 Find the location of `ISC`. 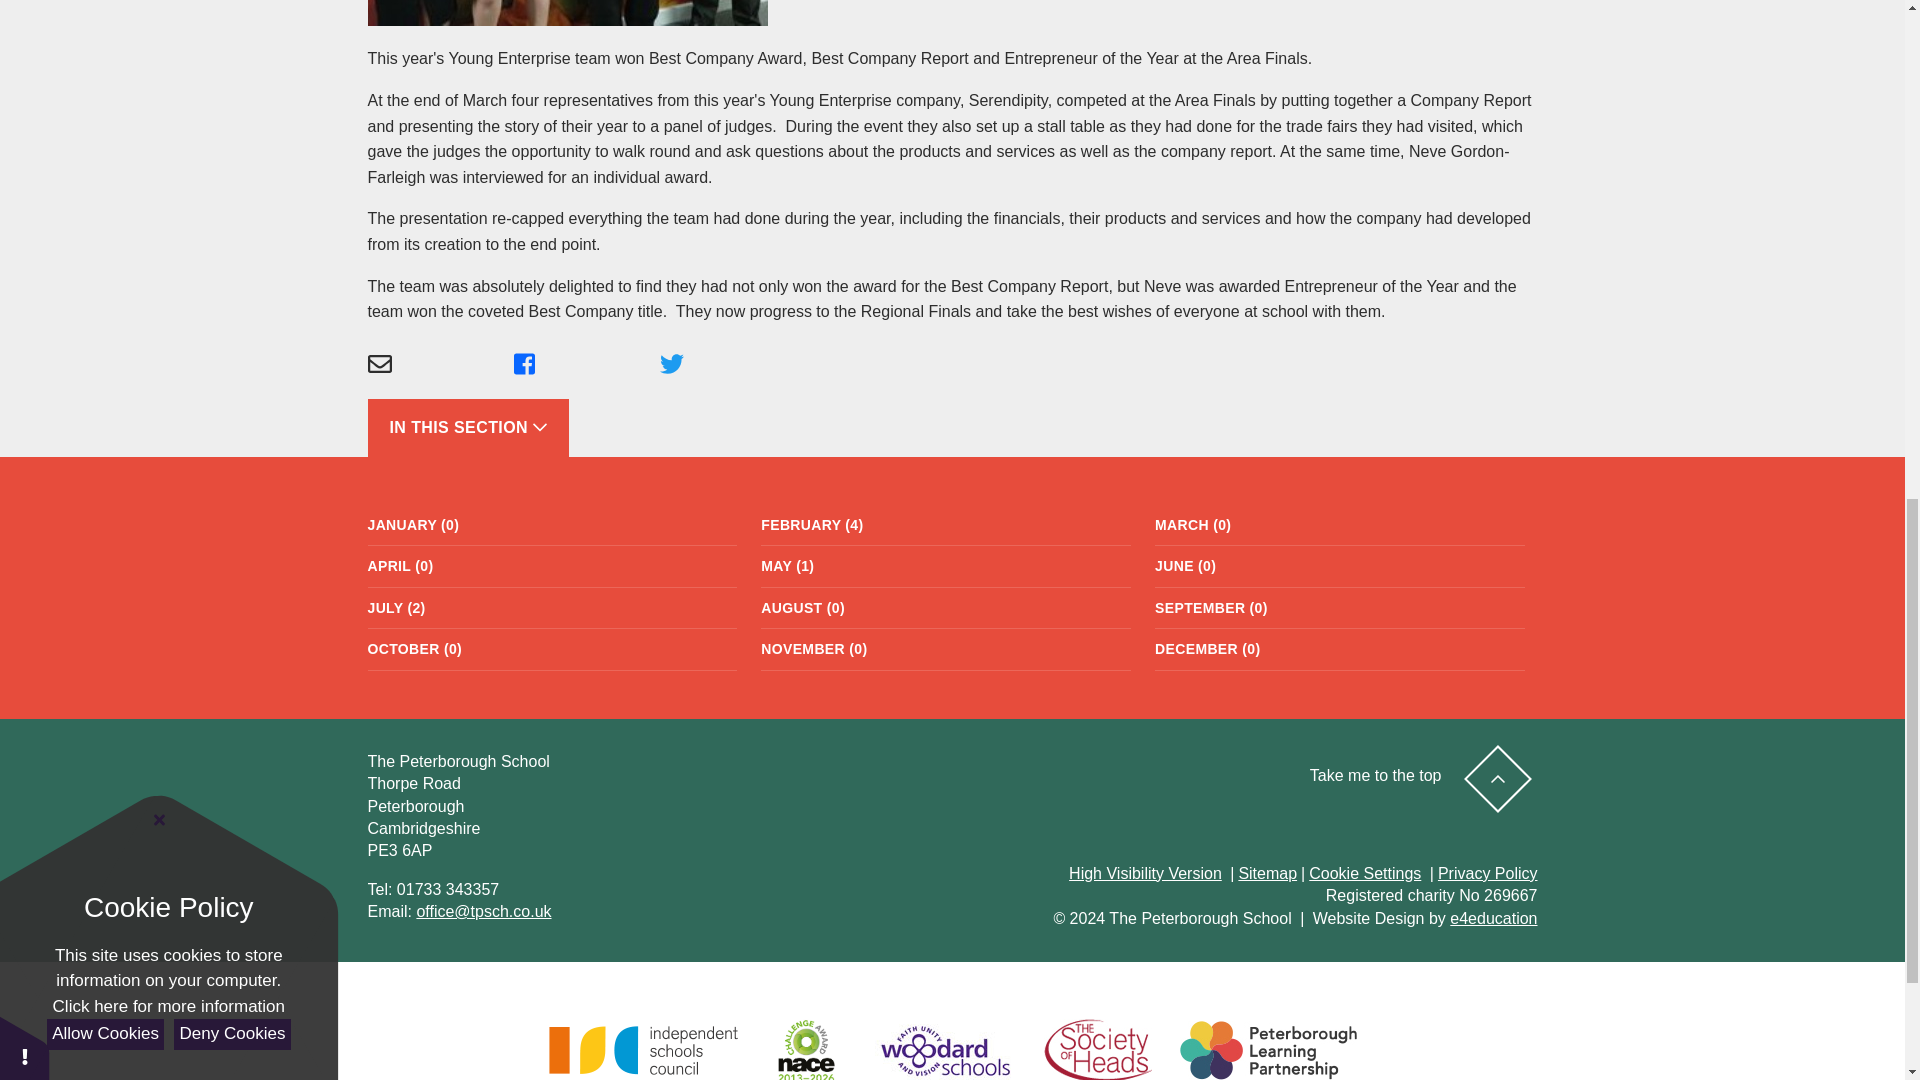

ISC is located at coordinates (642, 1050).